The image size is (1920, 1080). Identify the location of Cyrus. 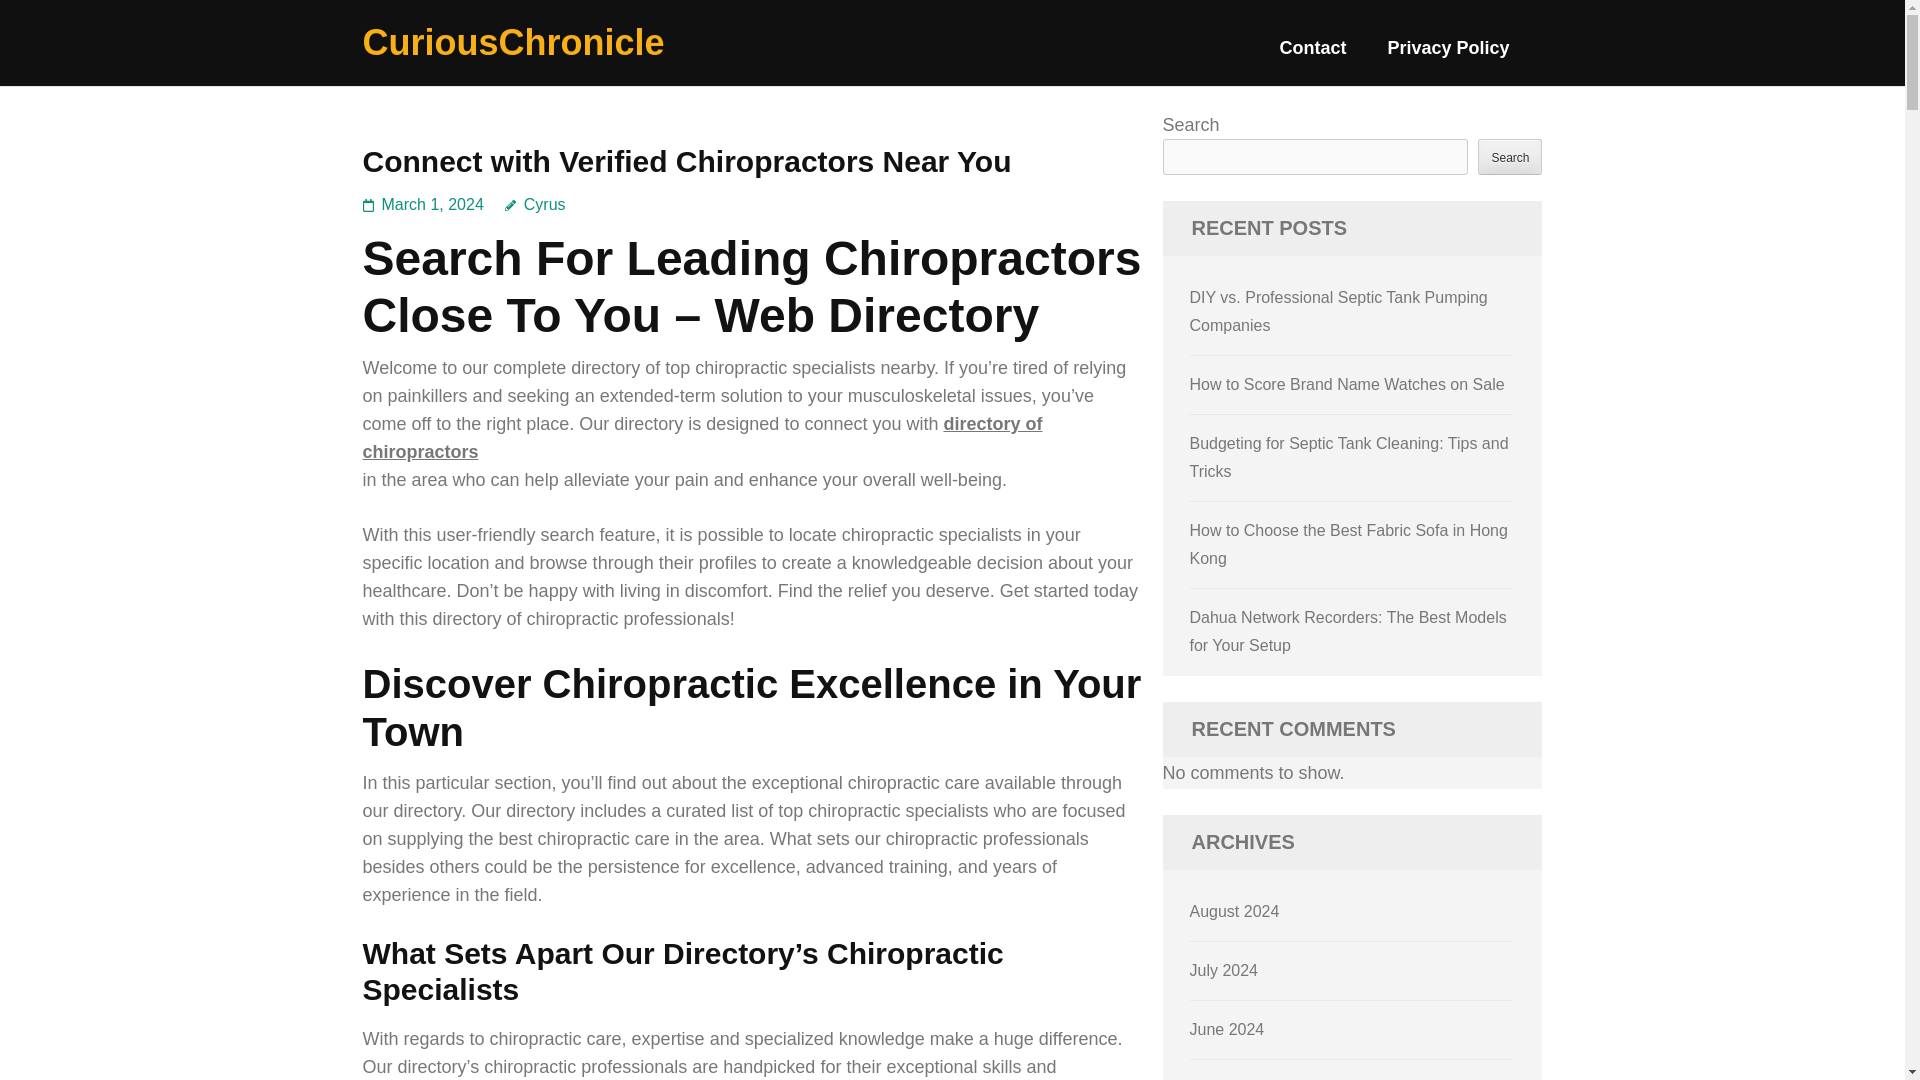
(535, 204).